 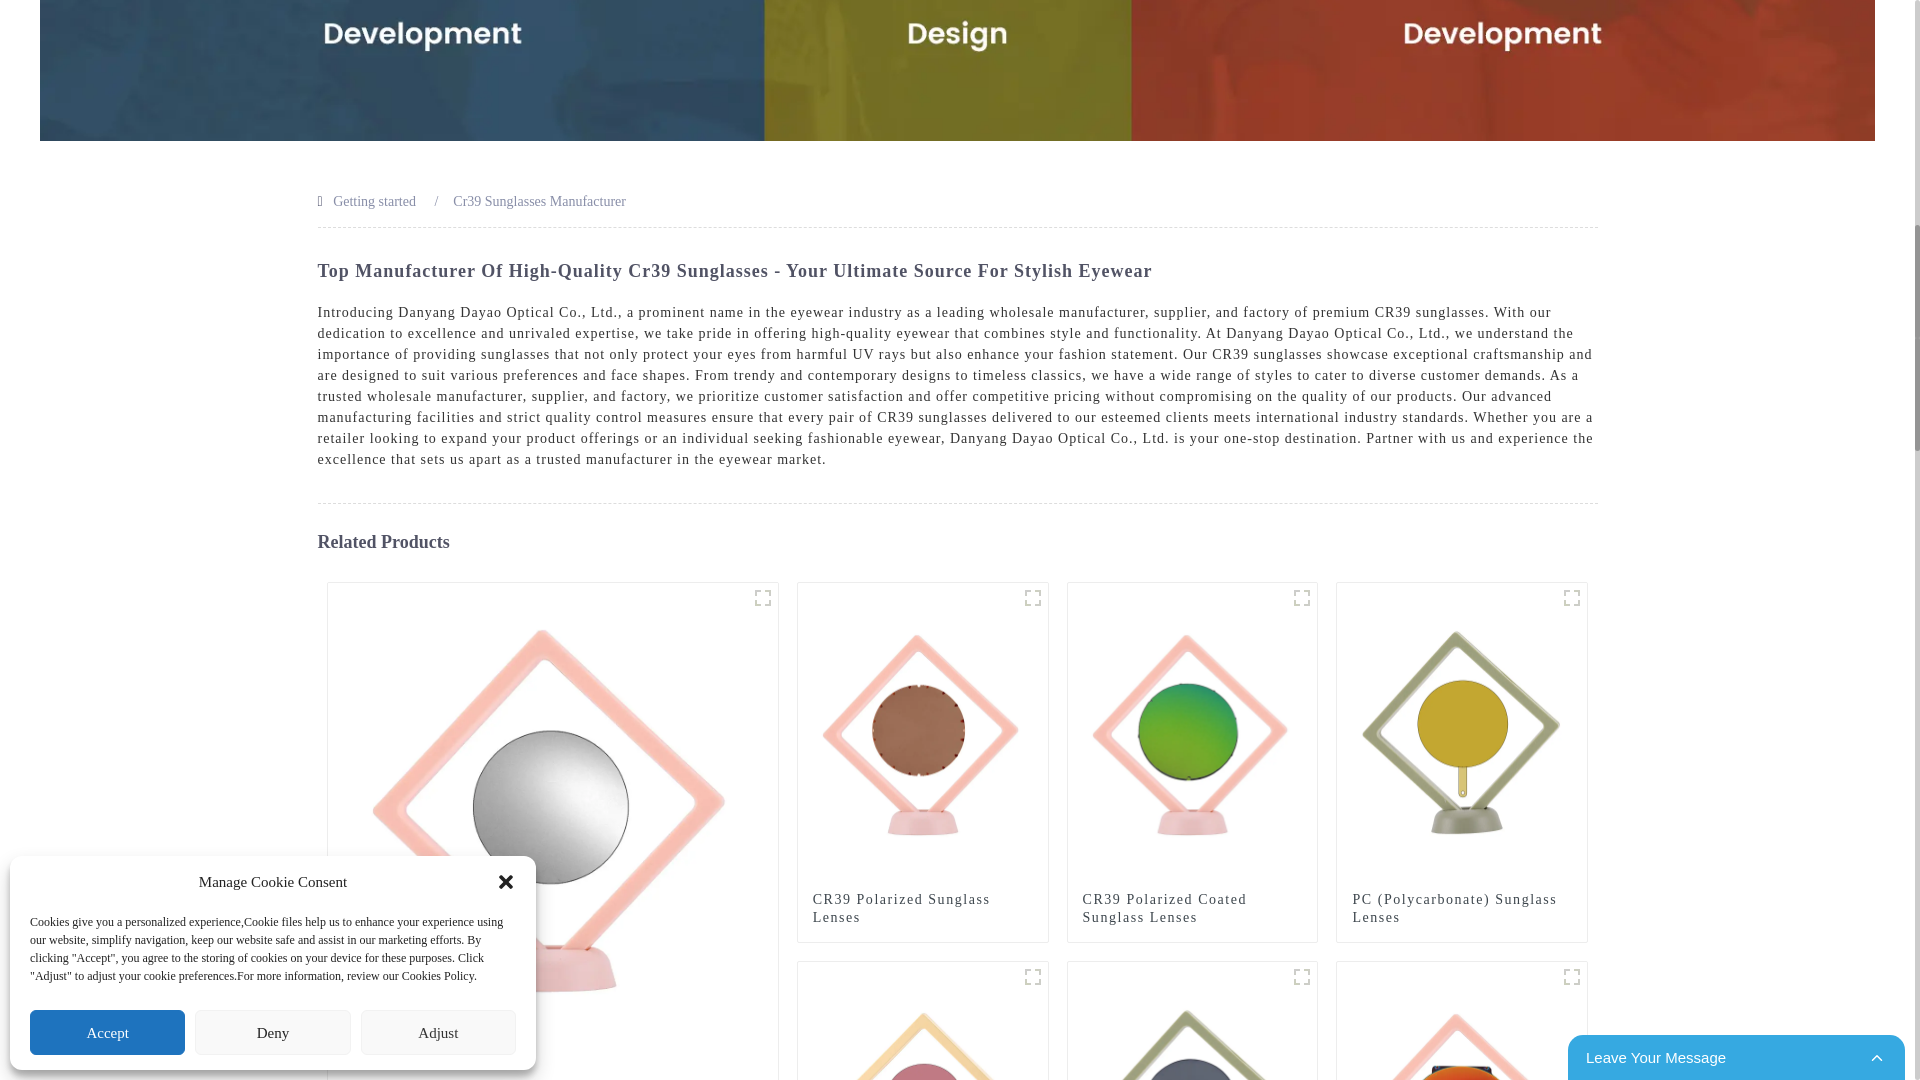 I want to click on CR39 Coated Lens, so click(x=552, y=1056).